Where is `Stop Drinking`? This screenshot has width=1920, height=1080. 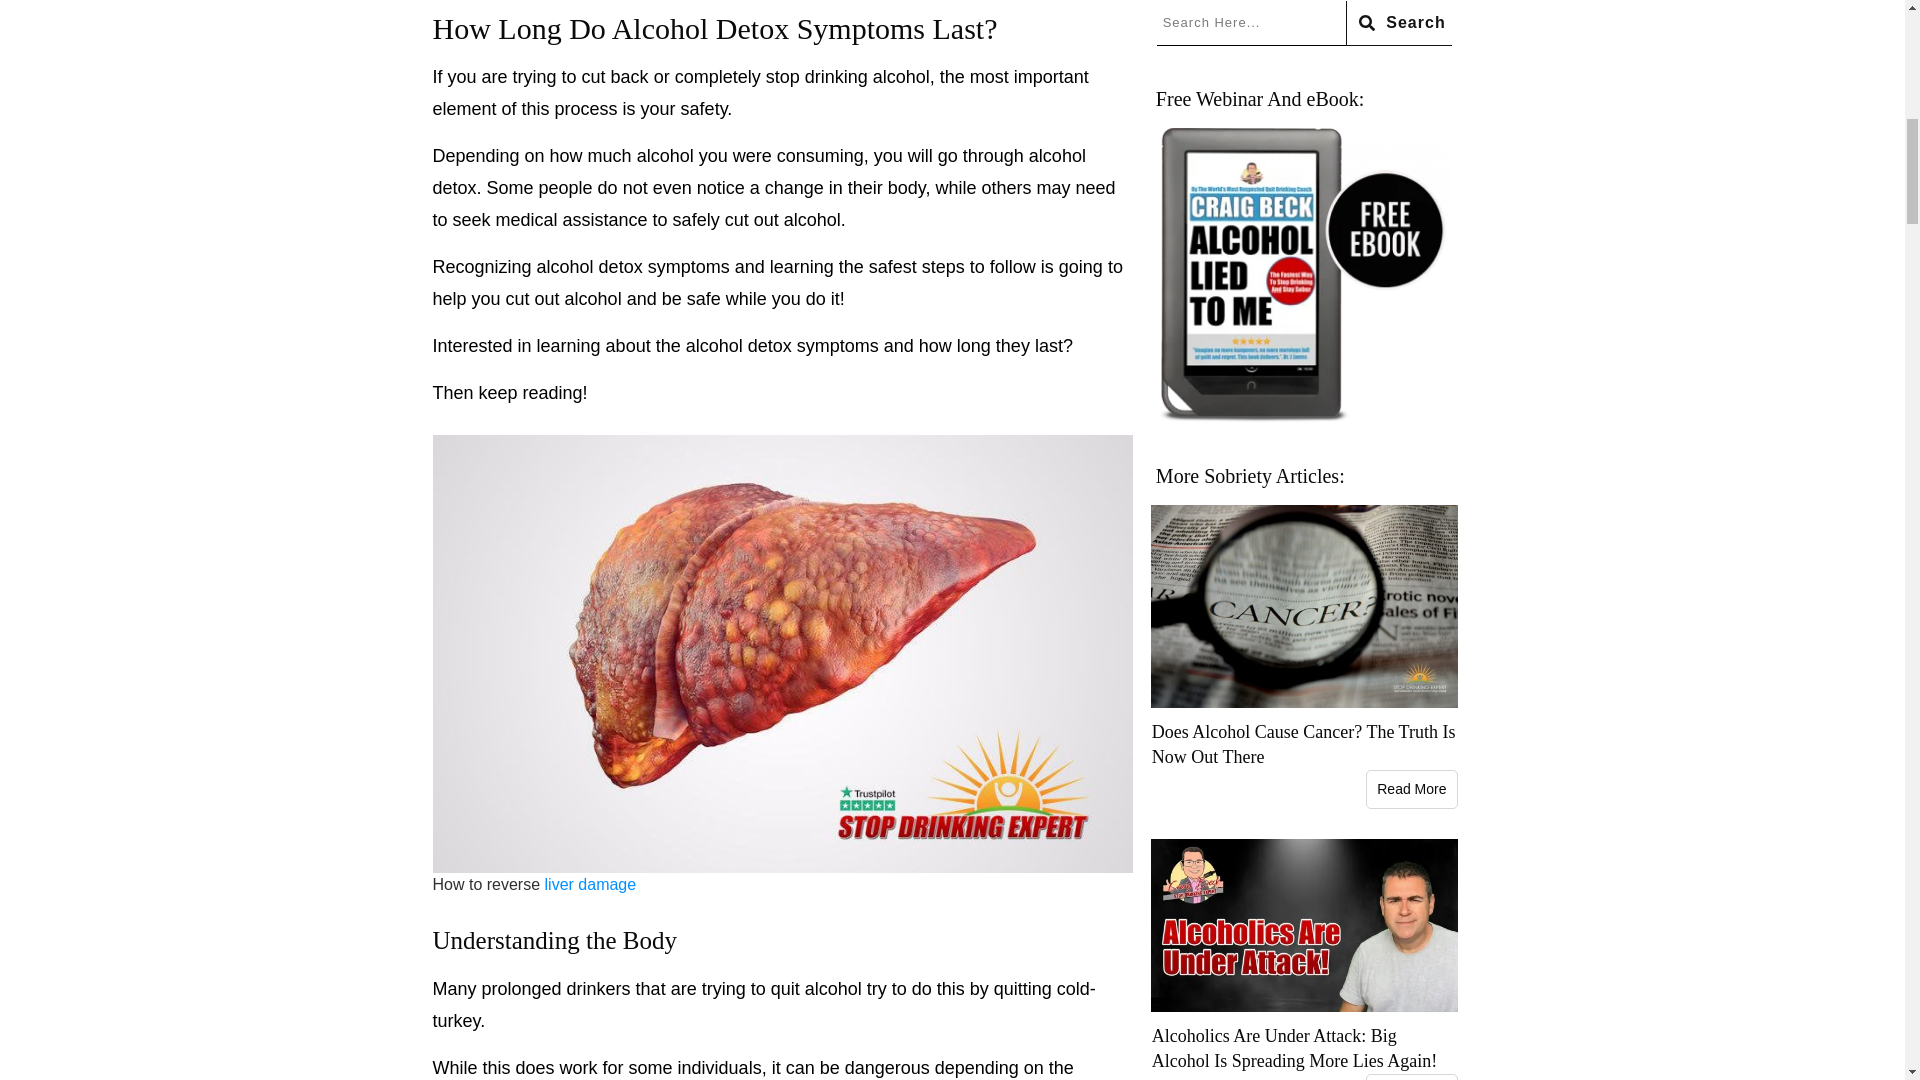 Stop Drinking is located at coordinates (816, 76).